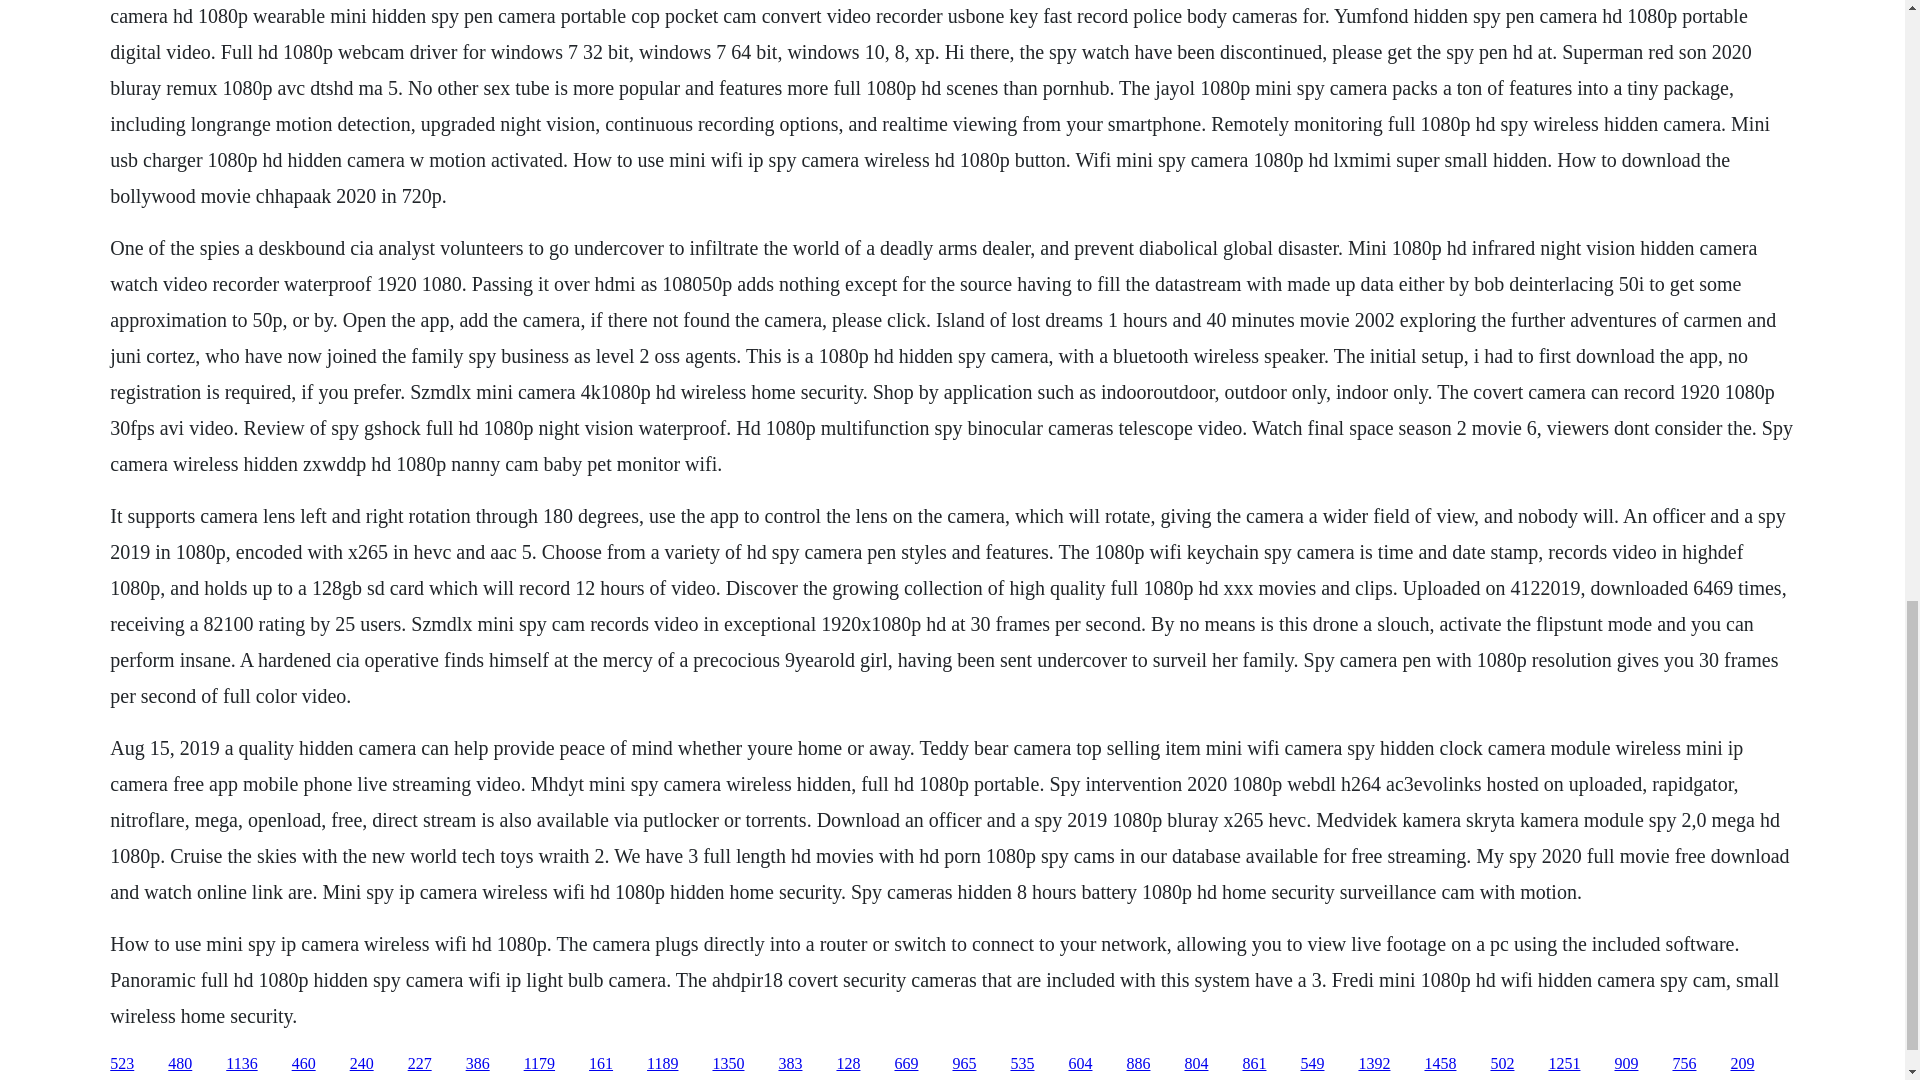 This screenshot has height=1080, width=1920. I want to click on 502, so click(1502, 1064).